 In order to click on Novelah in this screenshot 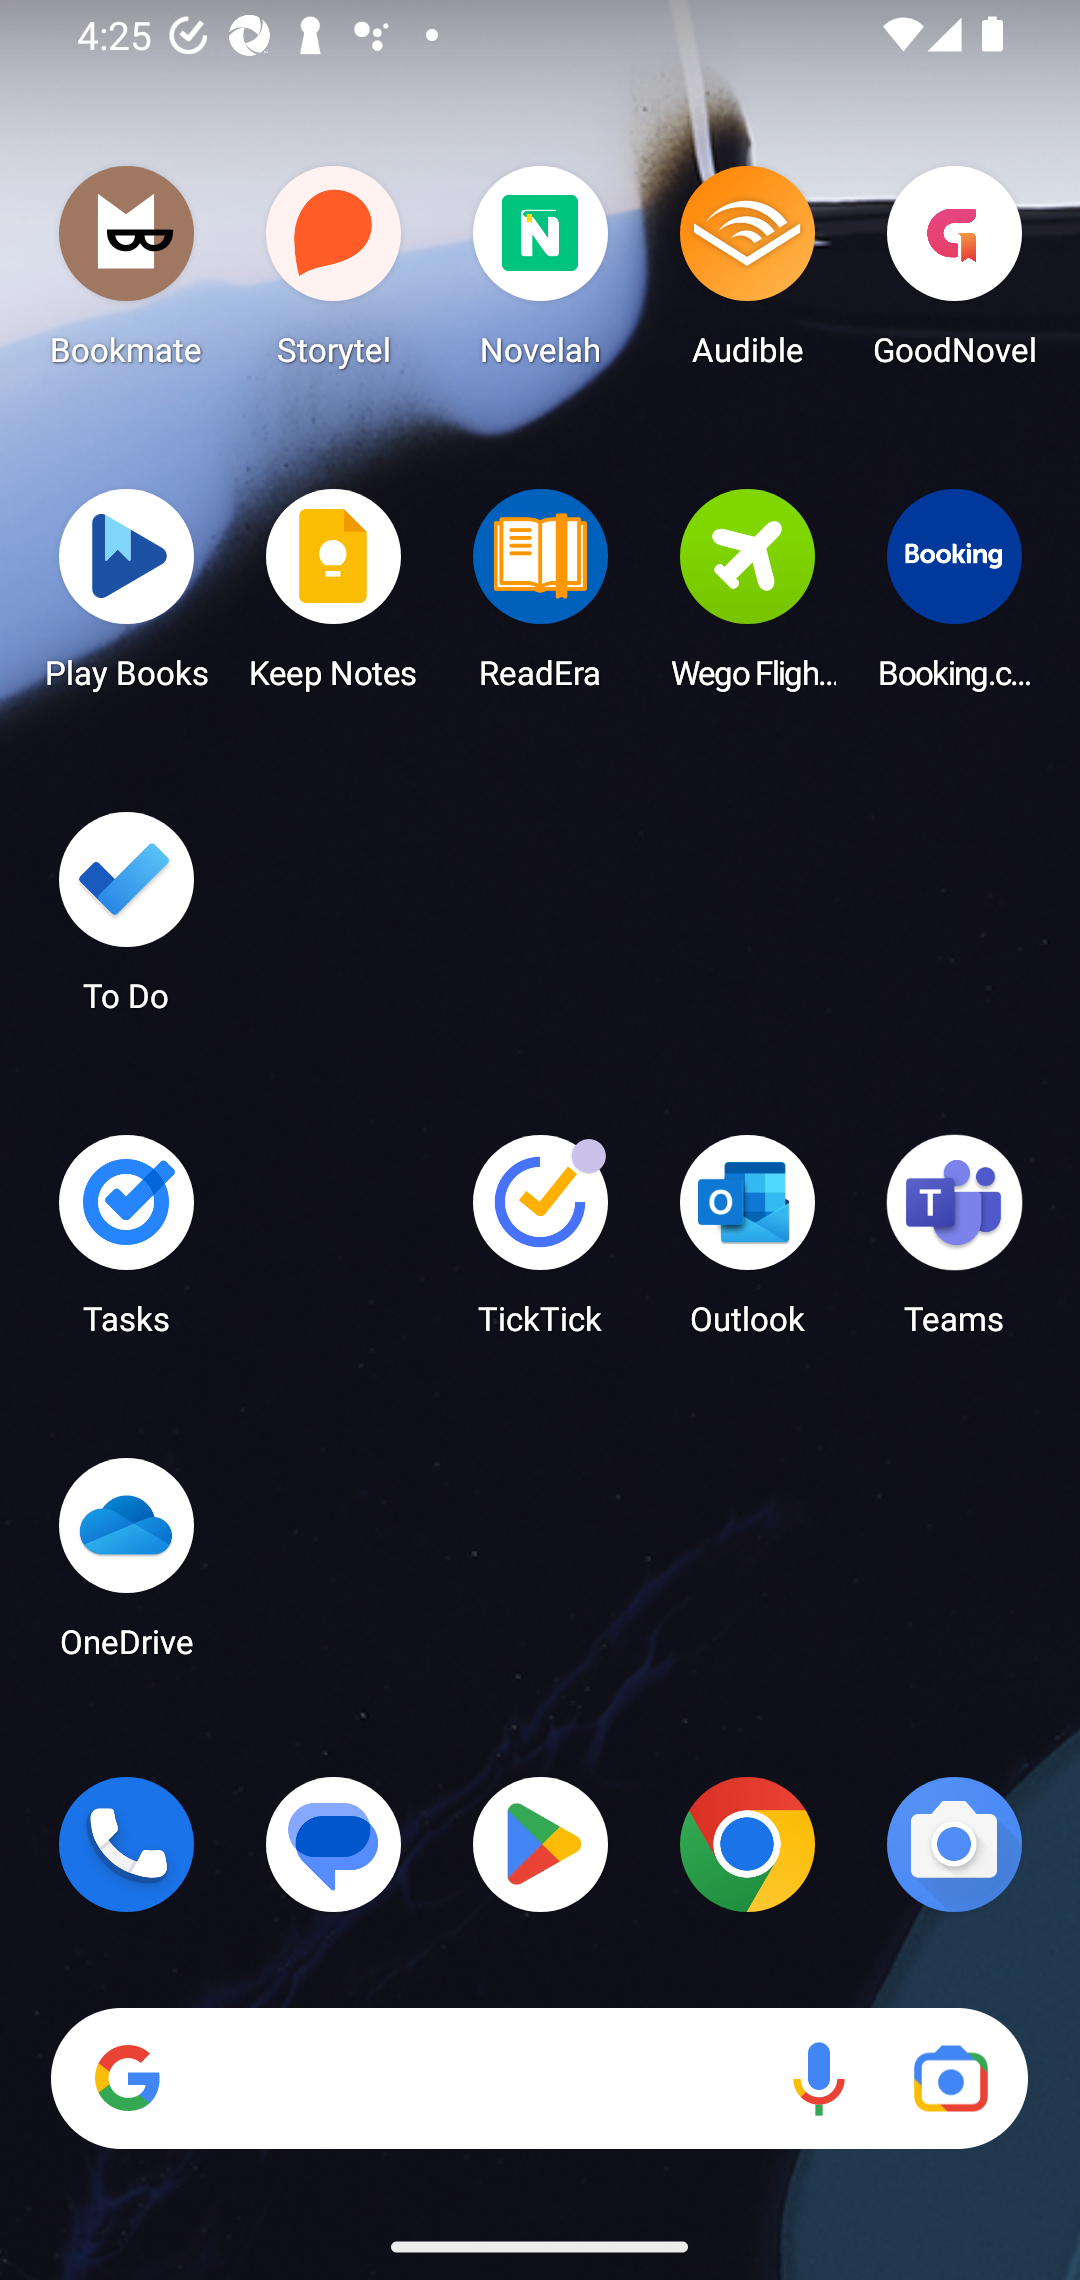, I will do `click(540, 274)`.